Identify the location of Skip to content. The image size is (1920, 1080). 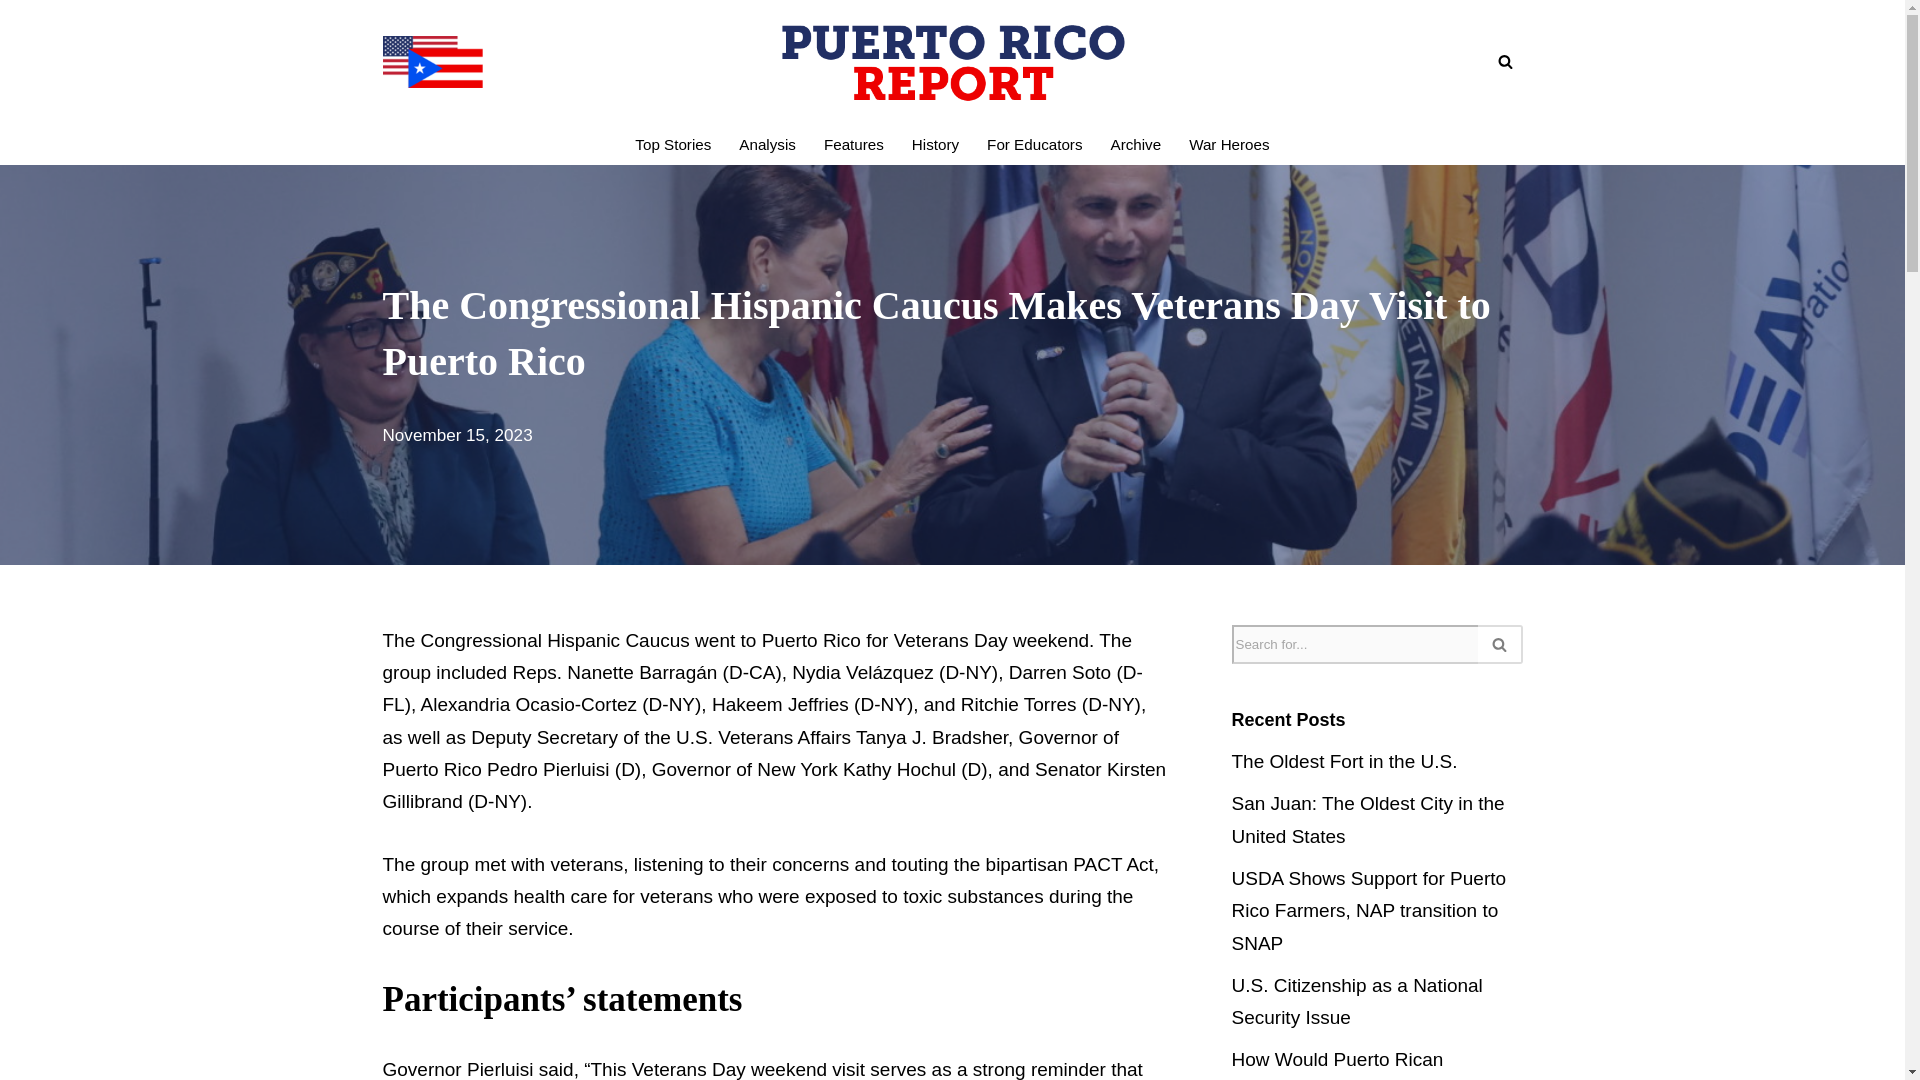
(15, 42).